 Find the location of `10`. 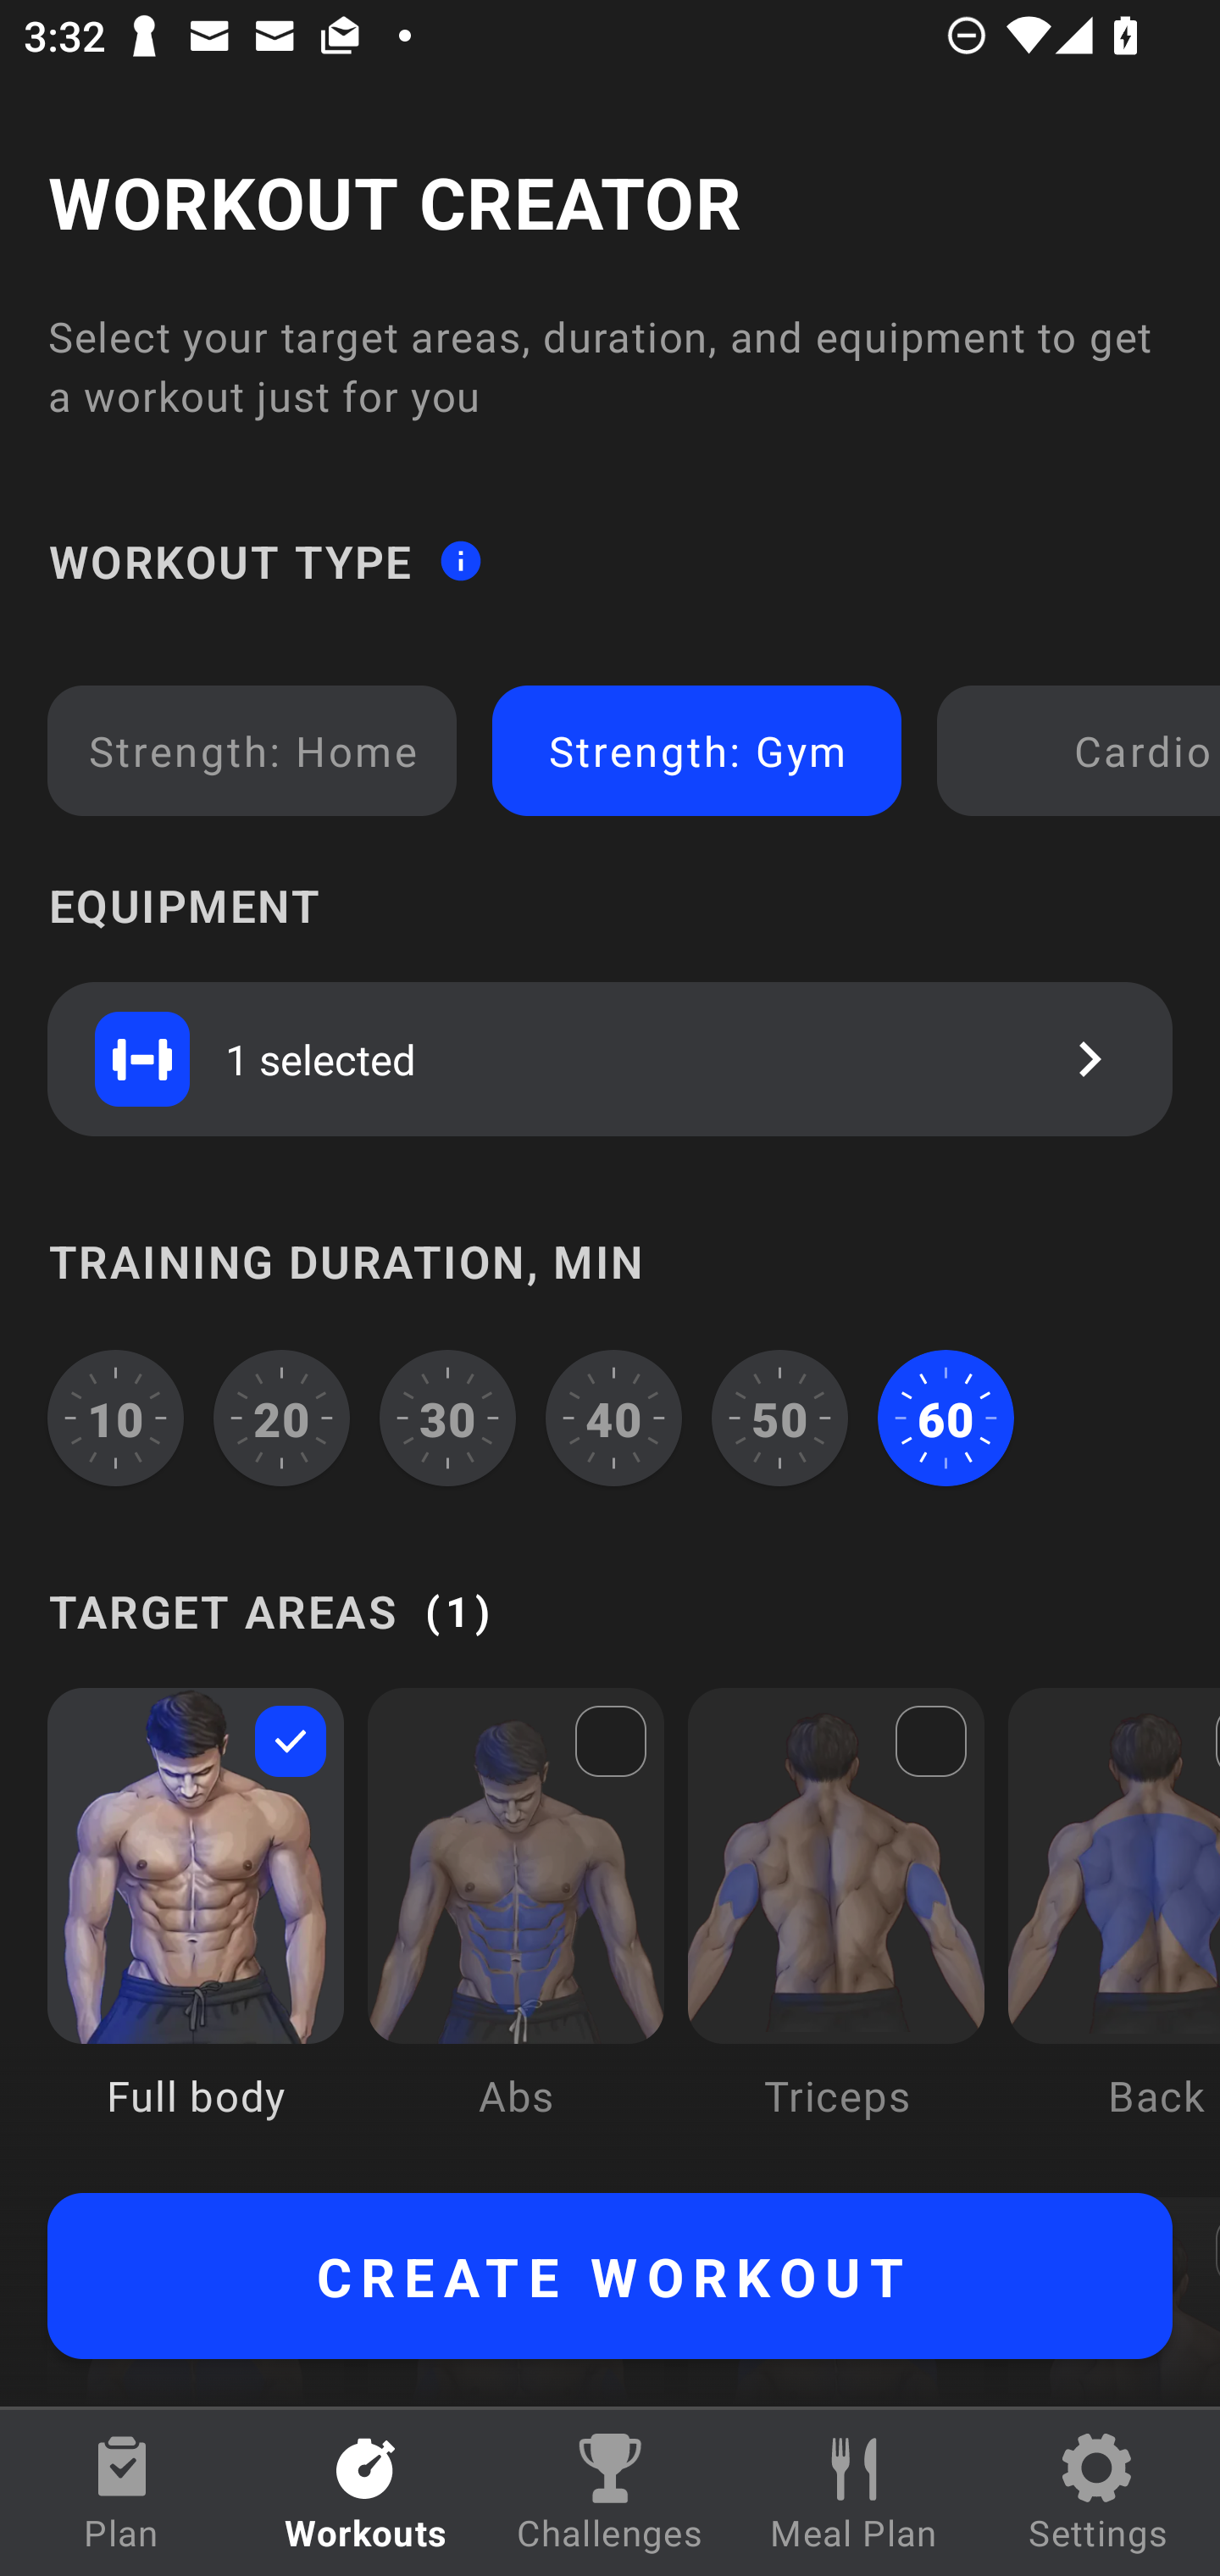

10 is located at coordinates (115, 1418).